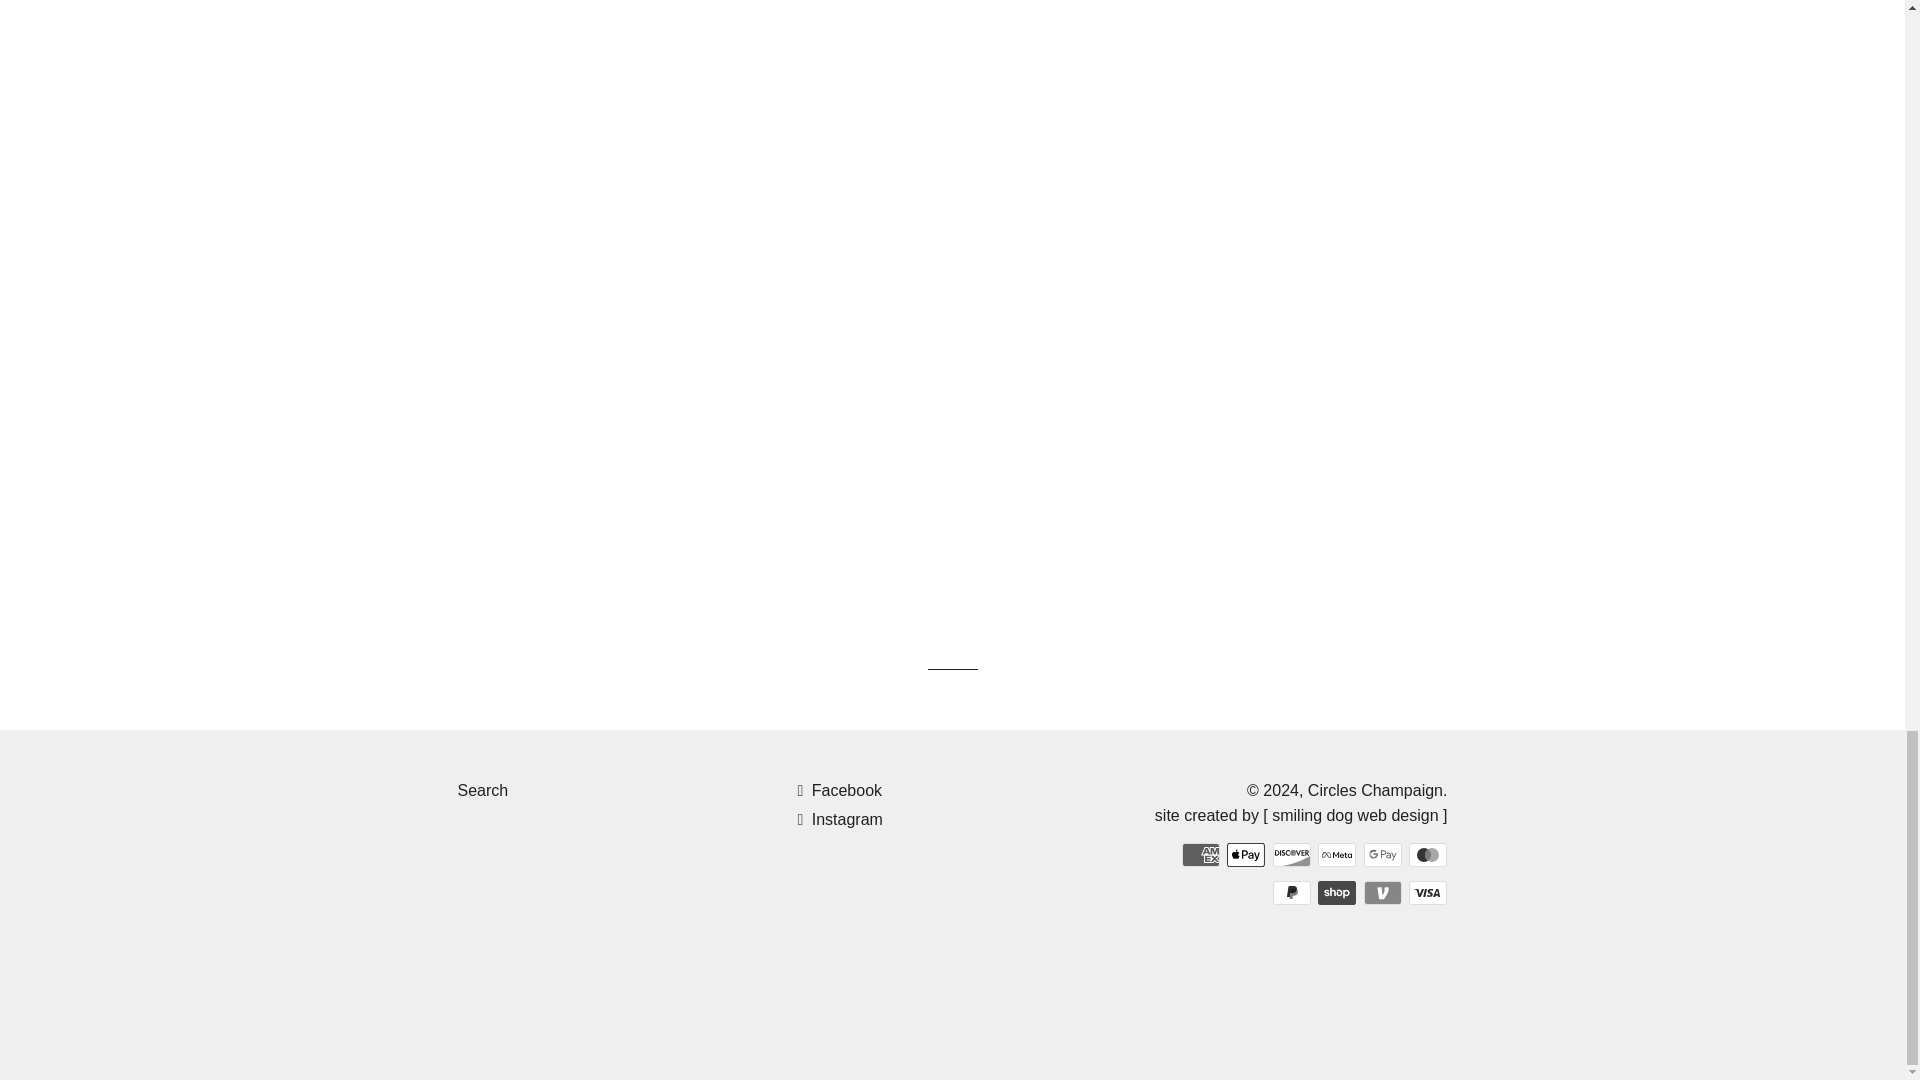 This screenshot has width=1920, height=1080. What do you see at coordinates (838, 820) in the screenshot?
I see `Circles Champaign on Instagram` at bounding box center [838, 820].